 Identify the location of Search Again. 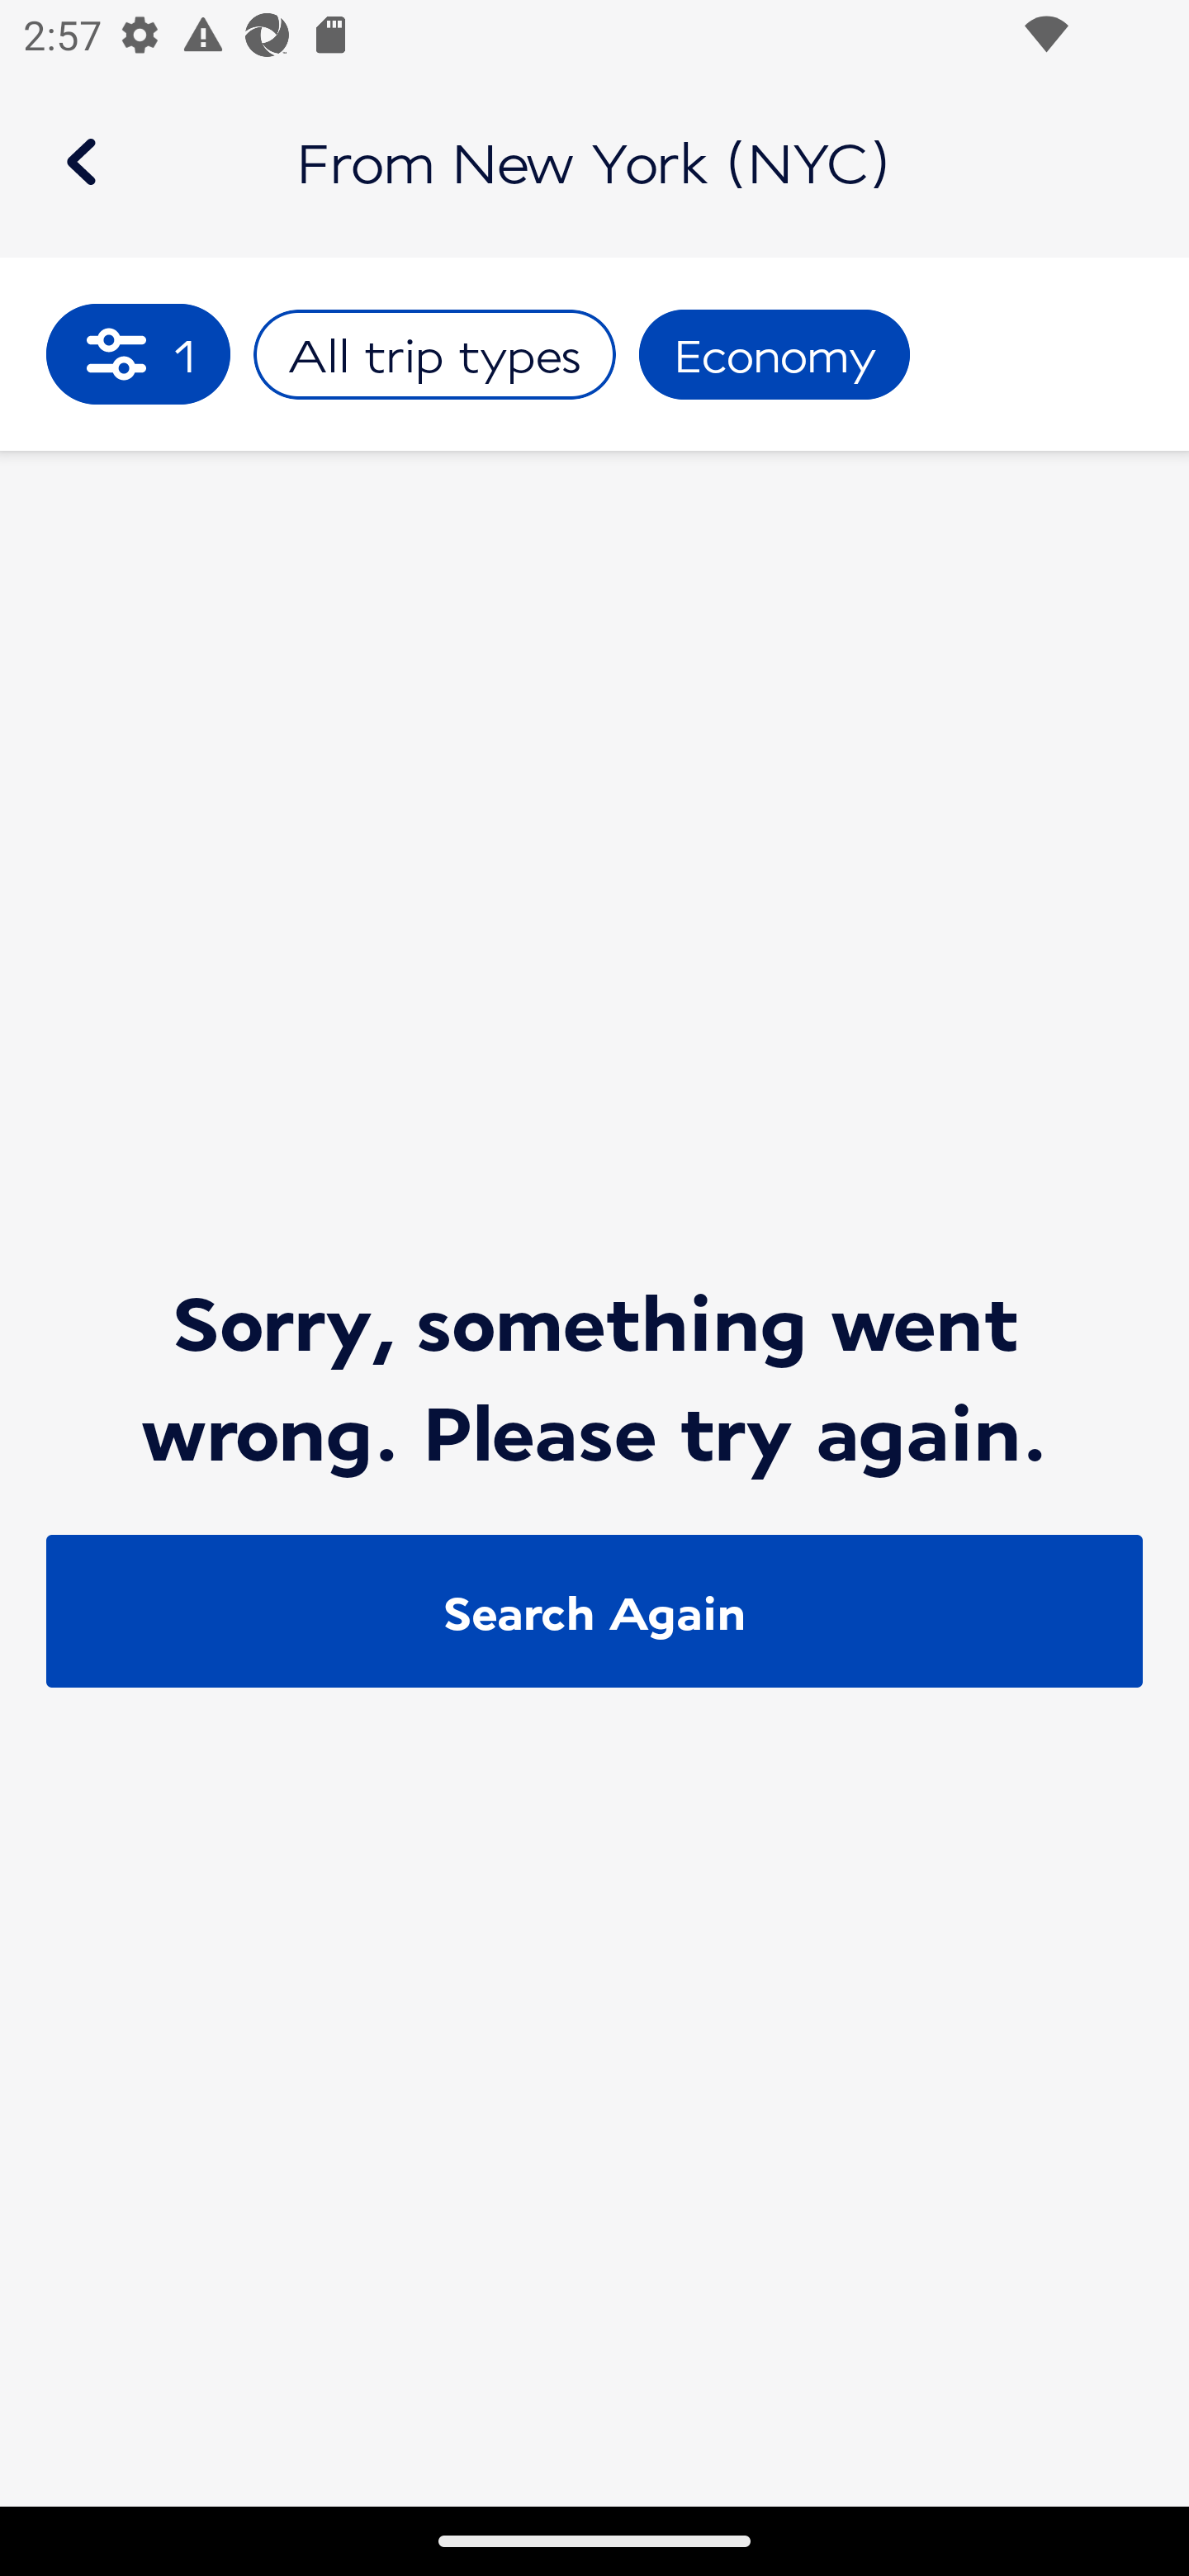
(594, 1611).